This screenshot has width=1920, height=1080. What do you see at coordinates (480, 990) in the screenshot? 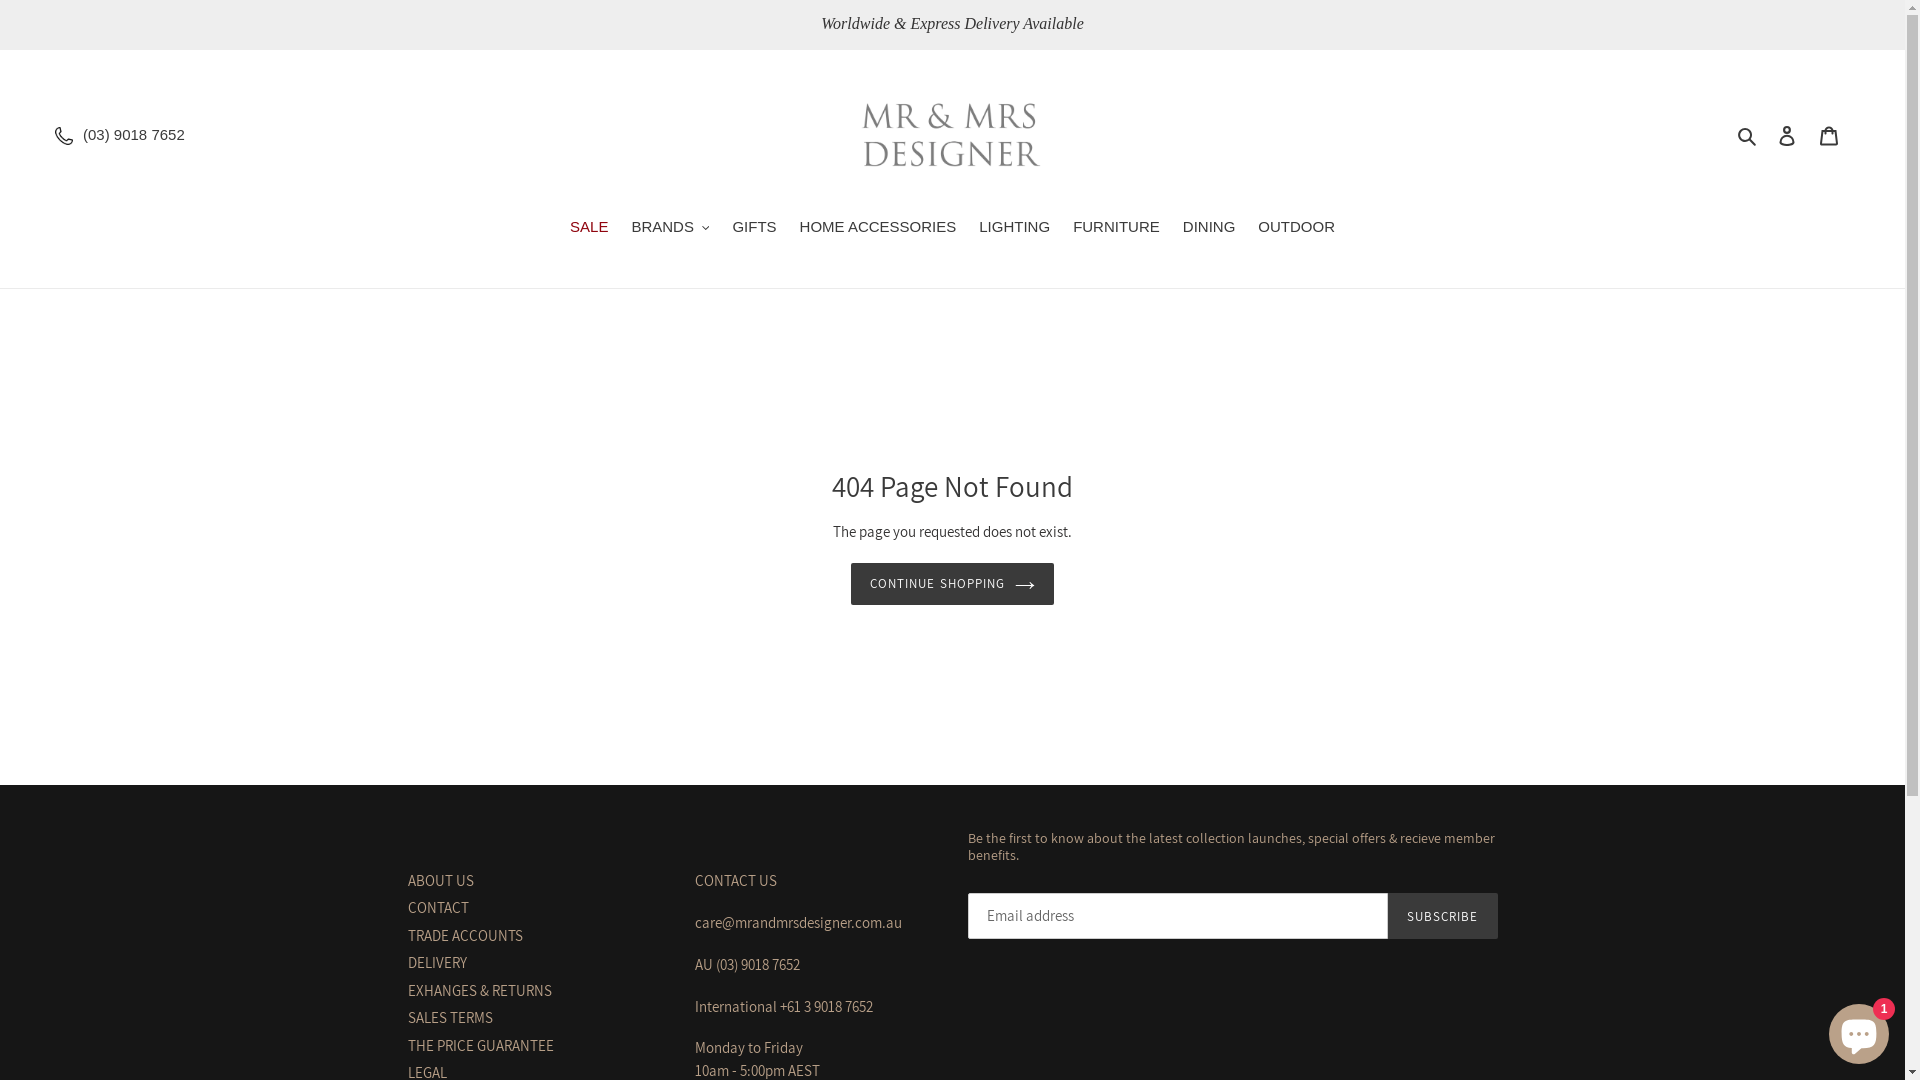
I see `EXHANGES & RETURNS` at bounding box center [480, 990].